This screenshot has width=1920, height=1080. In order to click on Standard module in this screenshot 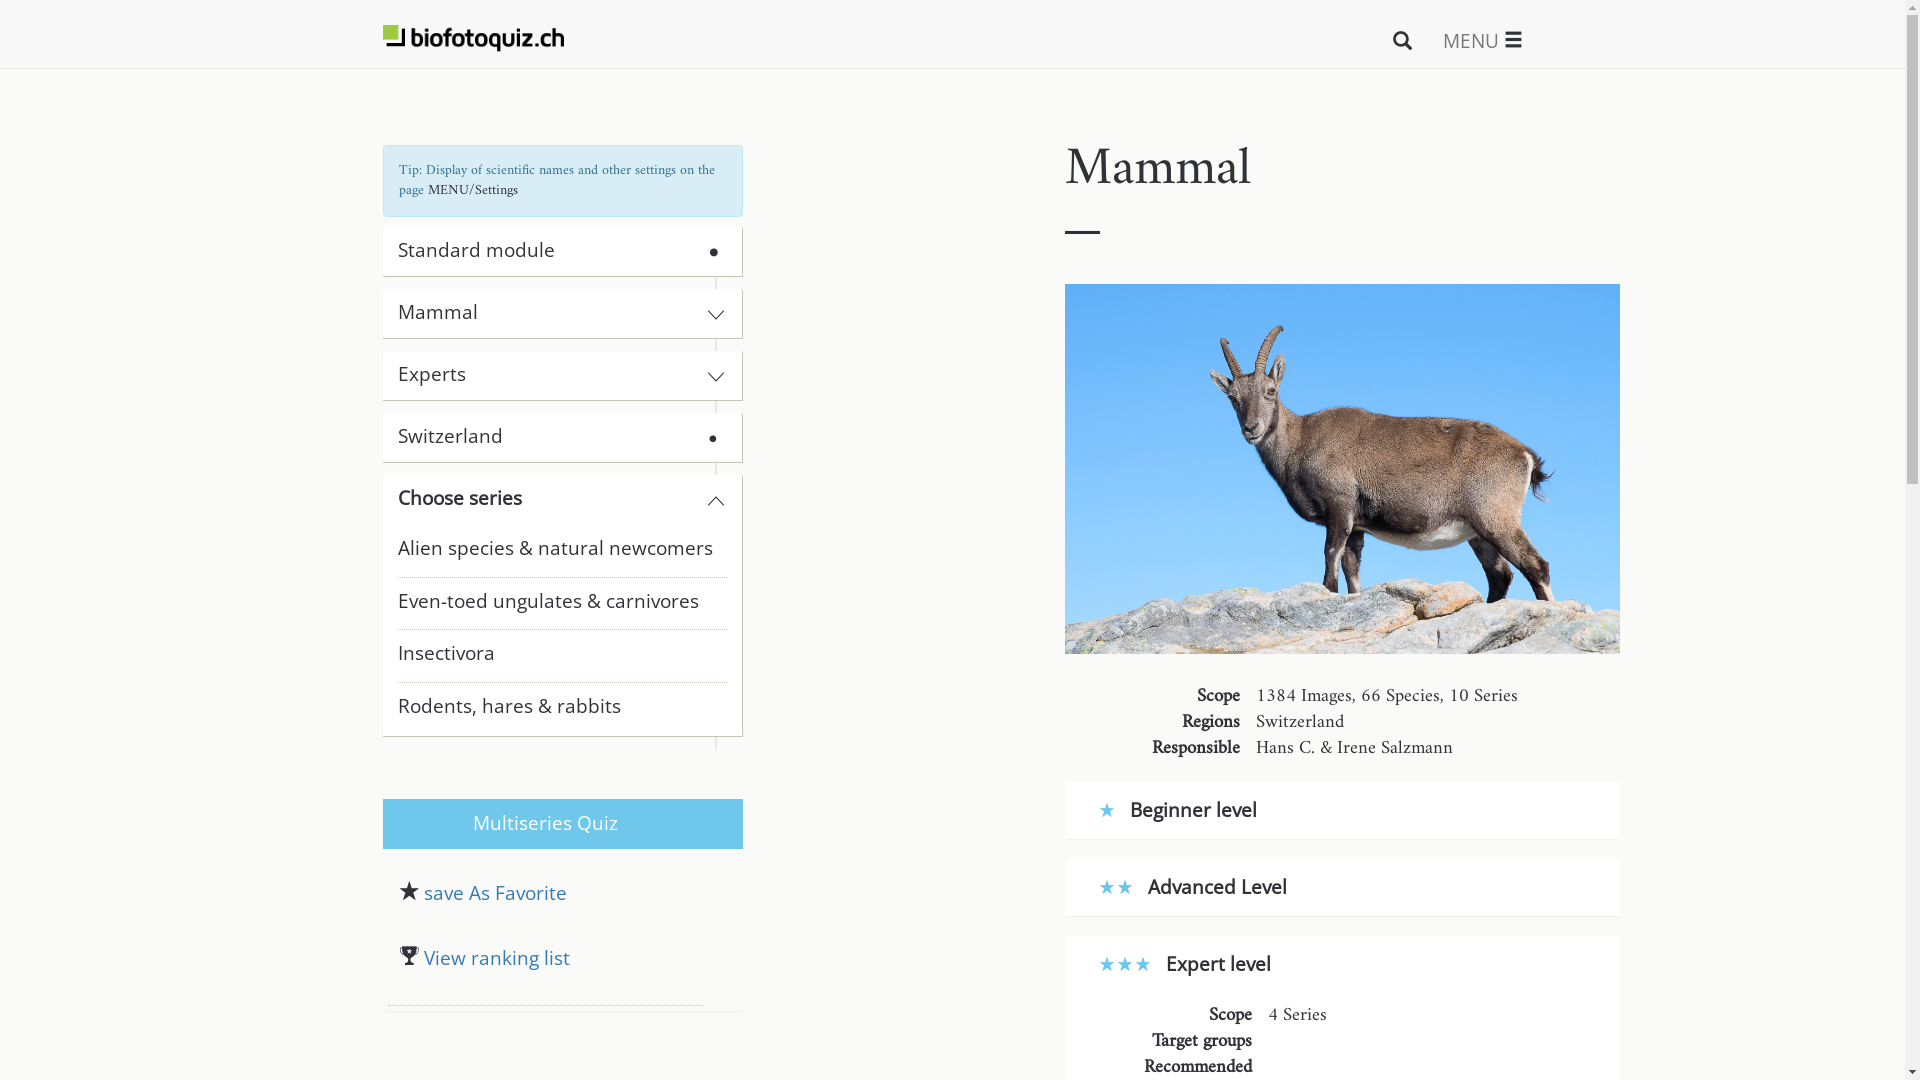, I will do `click(476, 250)`.